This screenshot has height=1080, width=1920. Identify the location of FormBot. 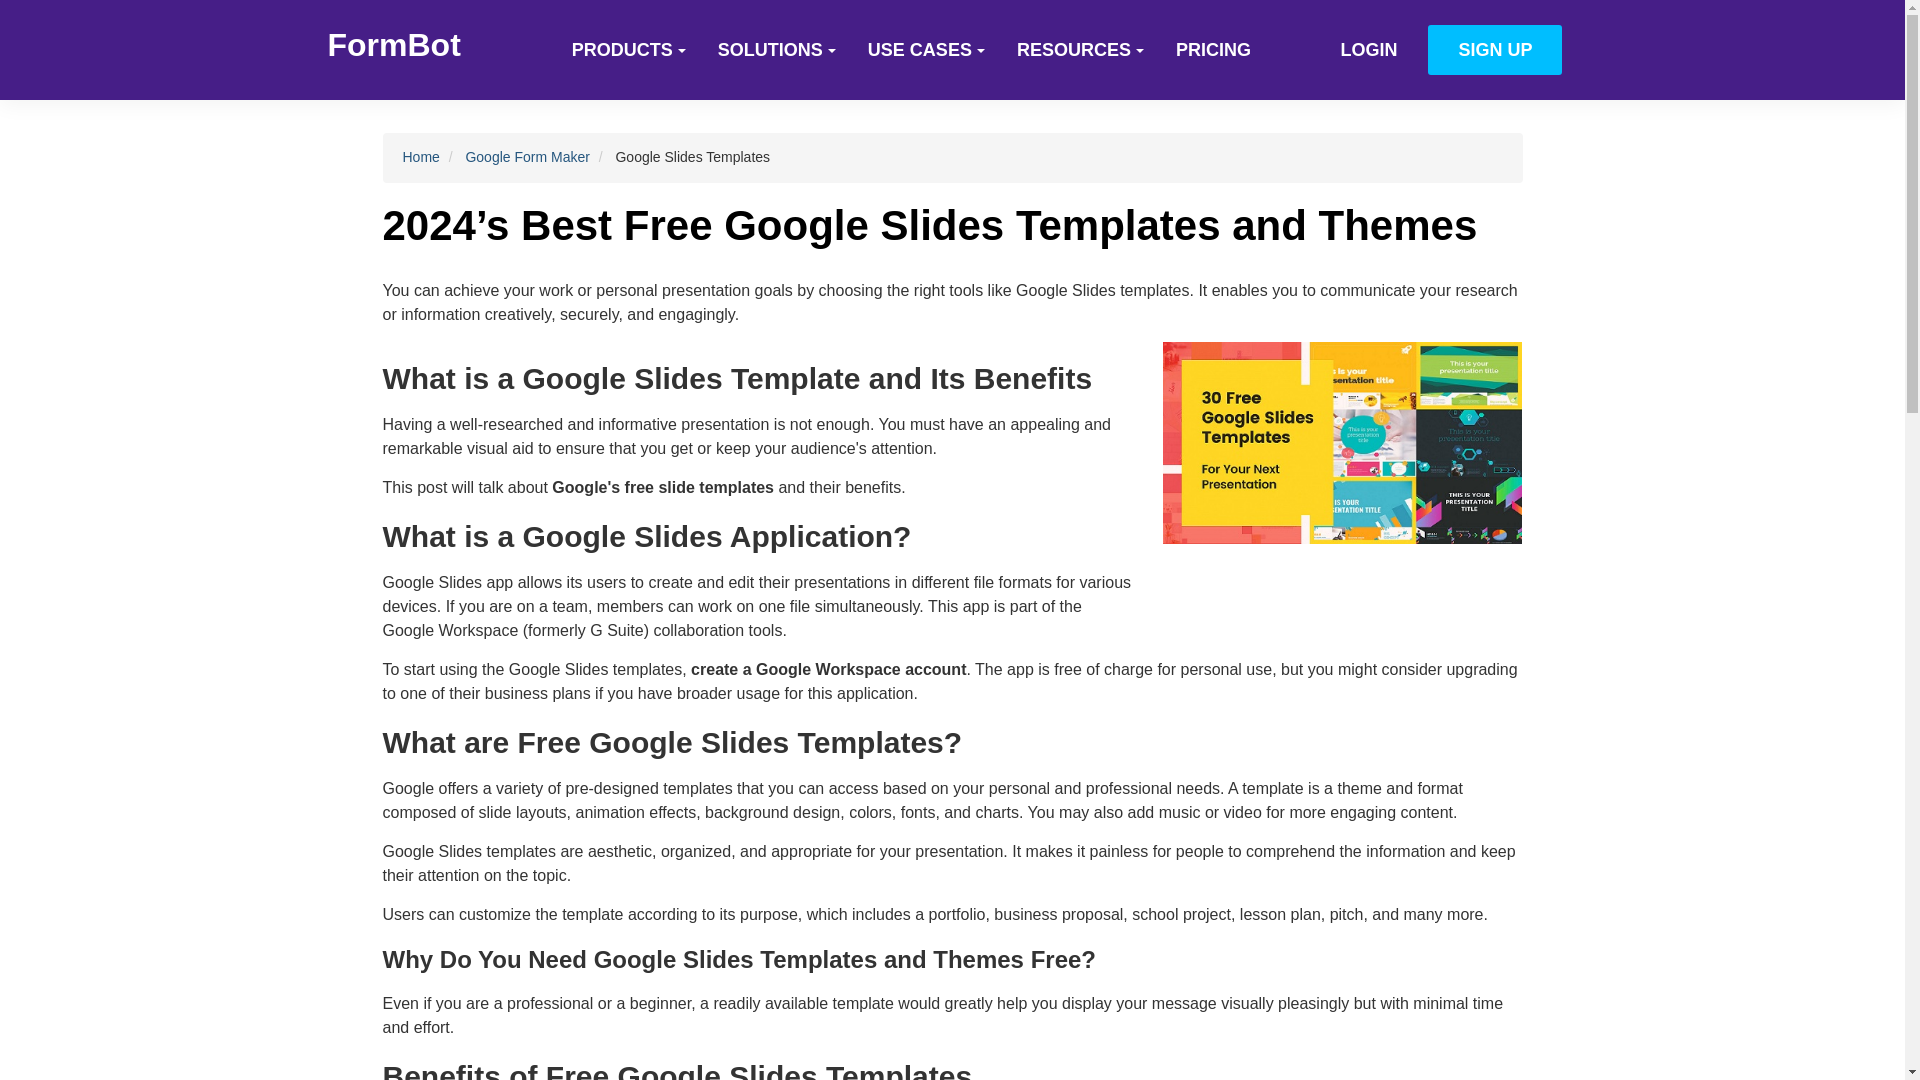
(394, 44).